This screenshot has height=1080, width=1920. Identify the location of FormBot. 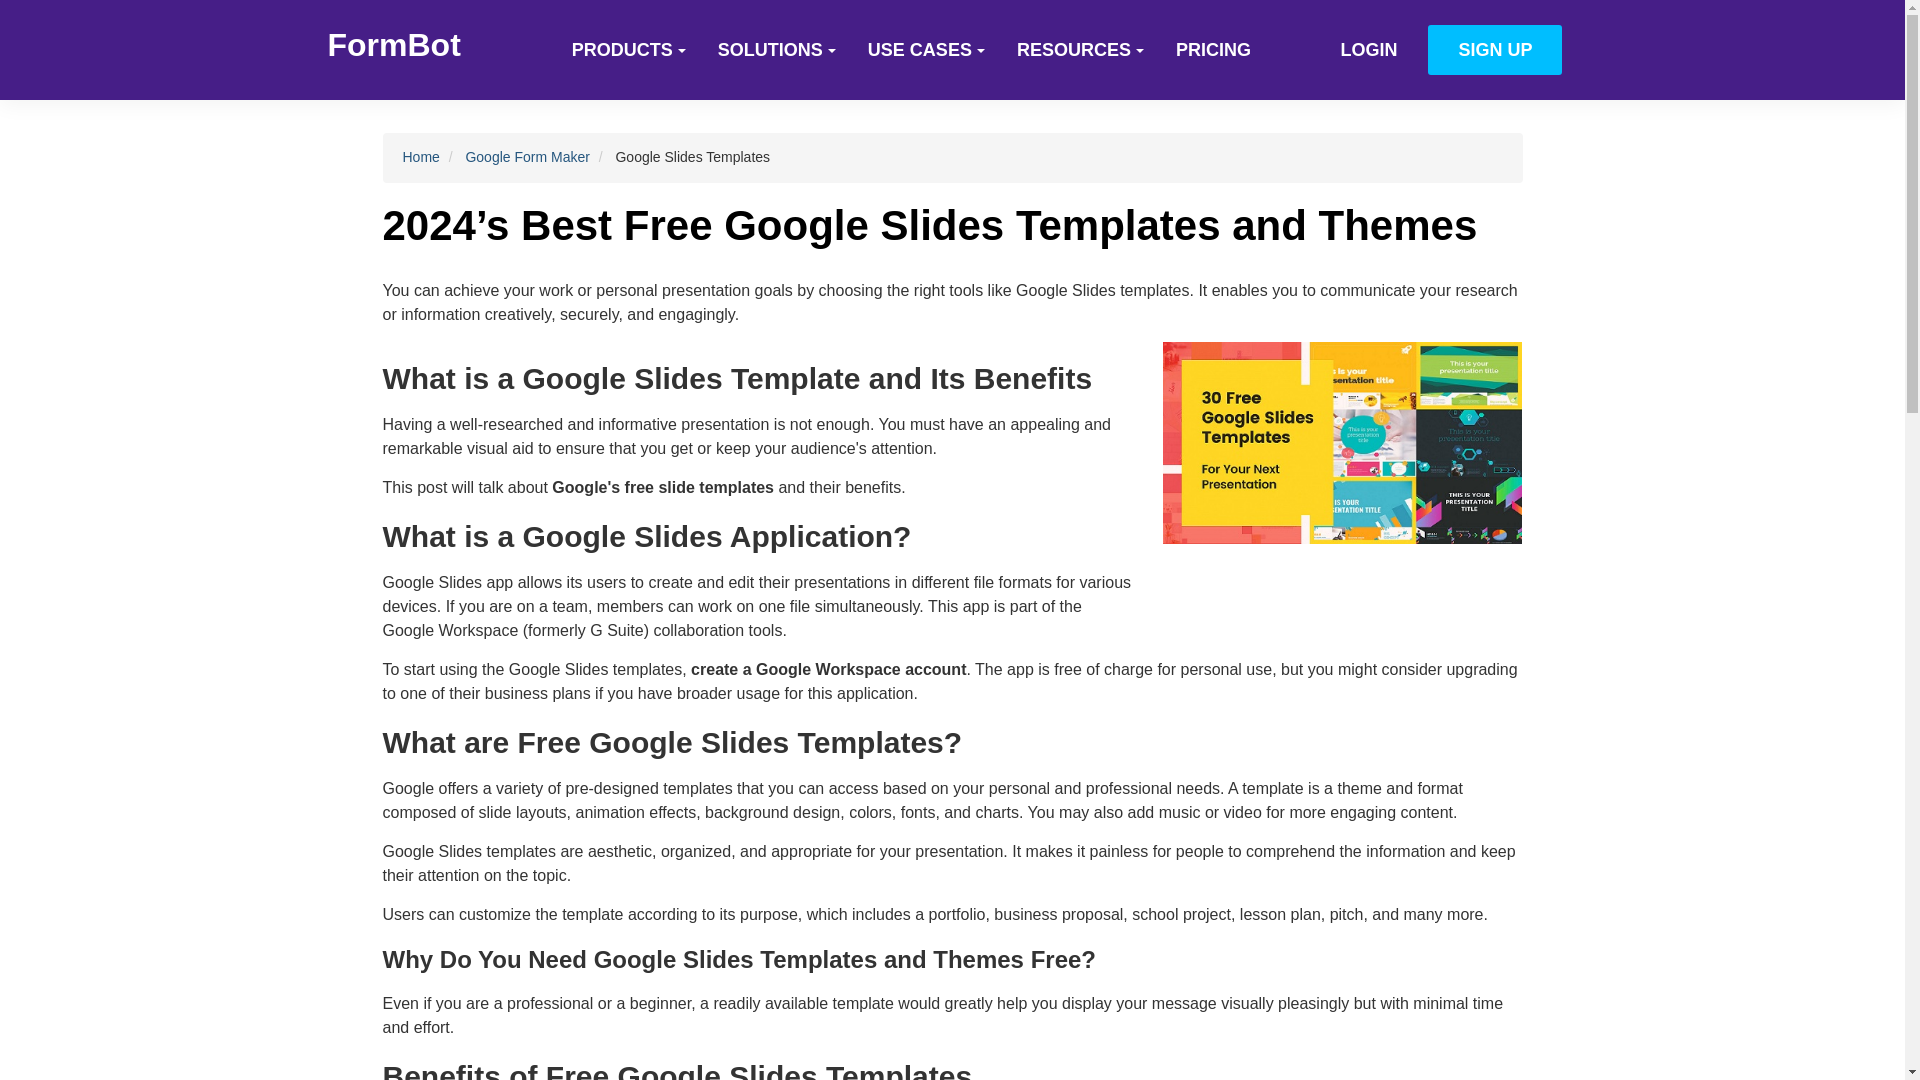
(394, 44).